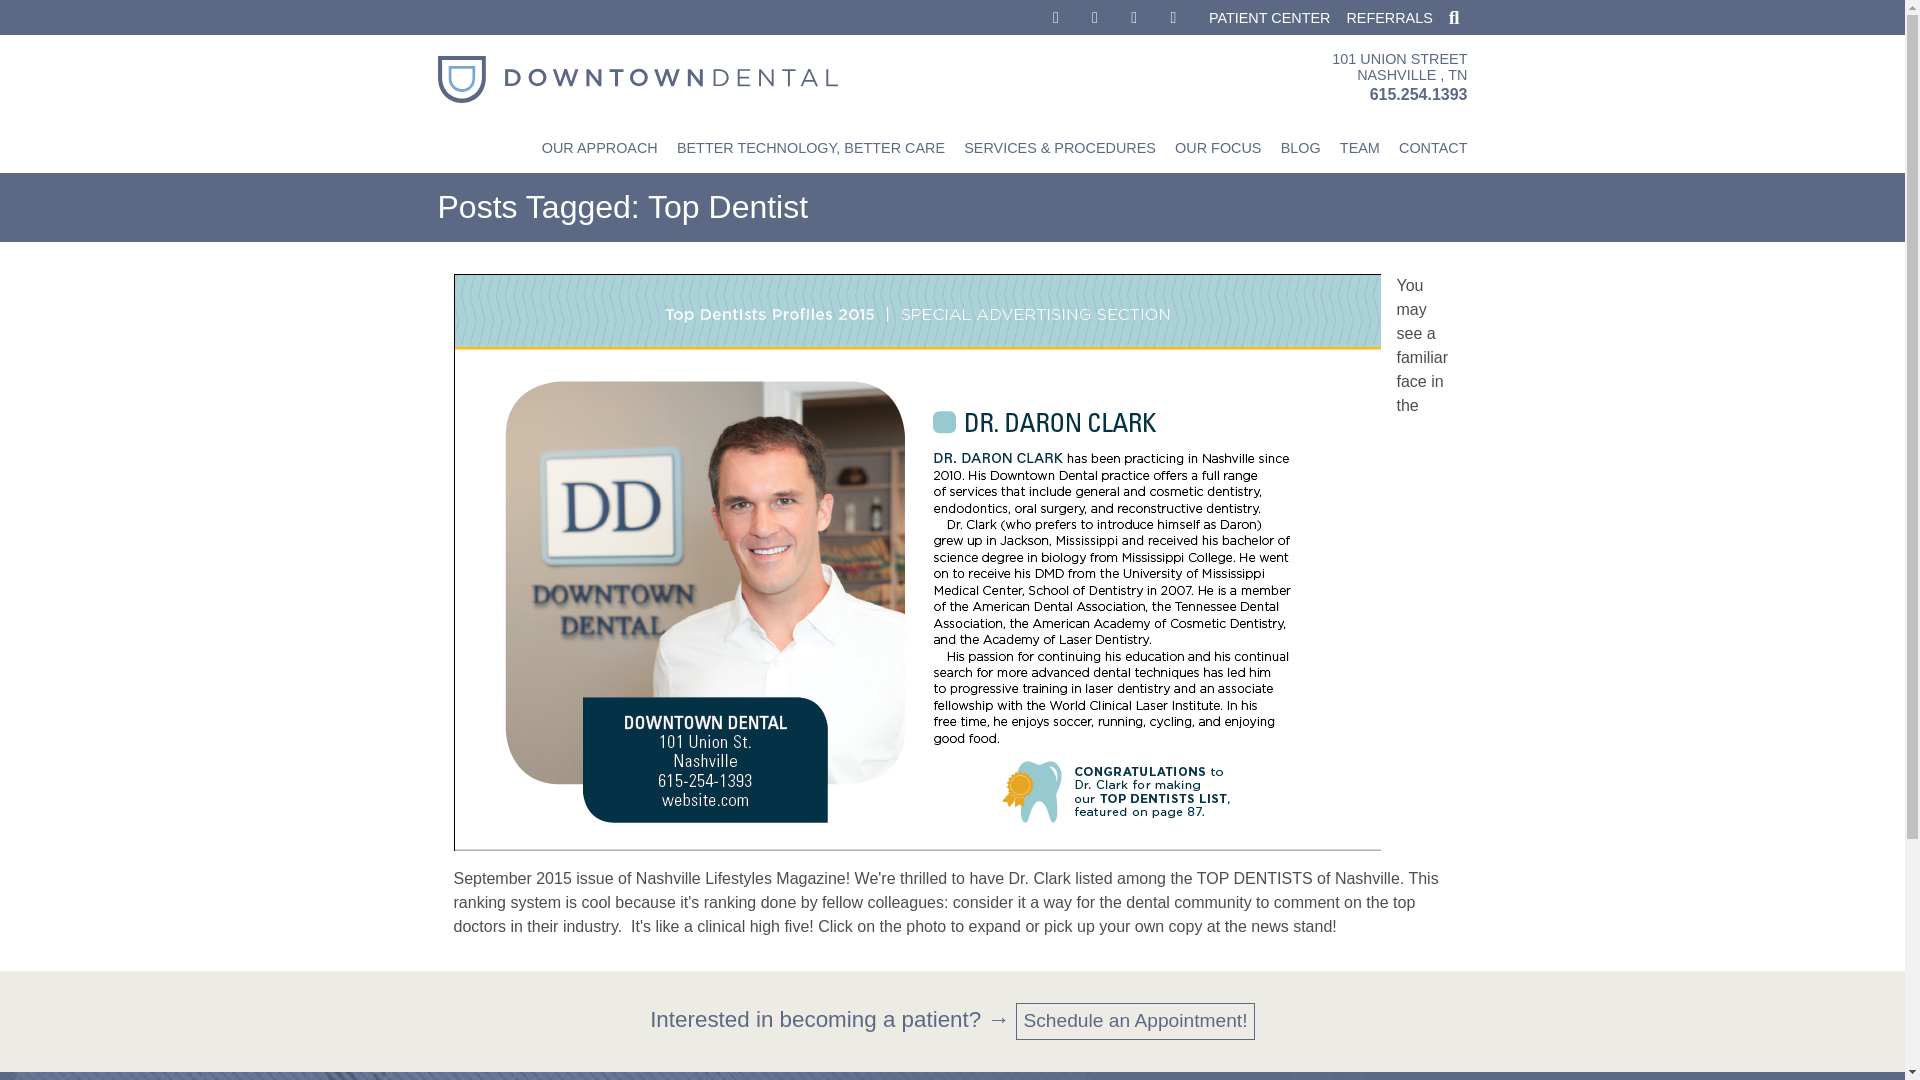 The width and height of the screenshot is (1920, 1080). Describe the element at coordinates (810, 148) in the screenshot. I see `Schedule an Appointment!` at that location.